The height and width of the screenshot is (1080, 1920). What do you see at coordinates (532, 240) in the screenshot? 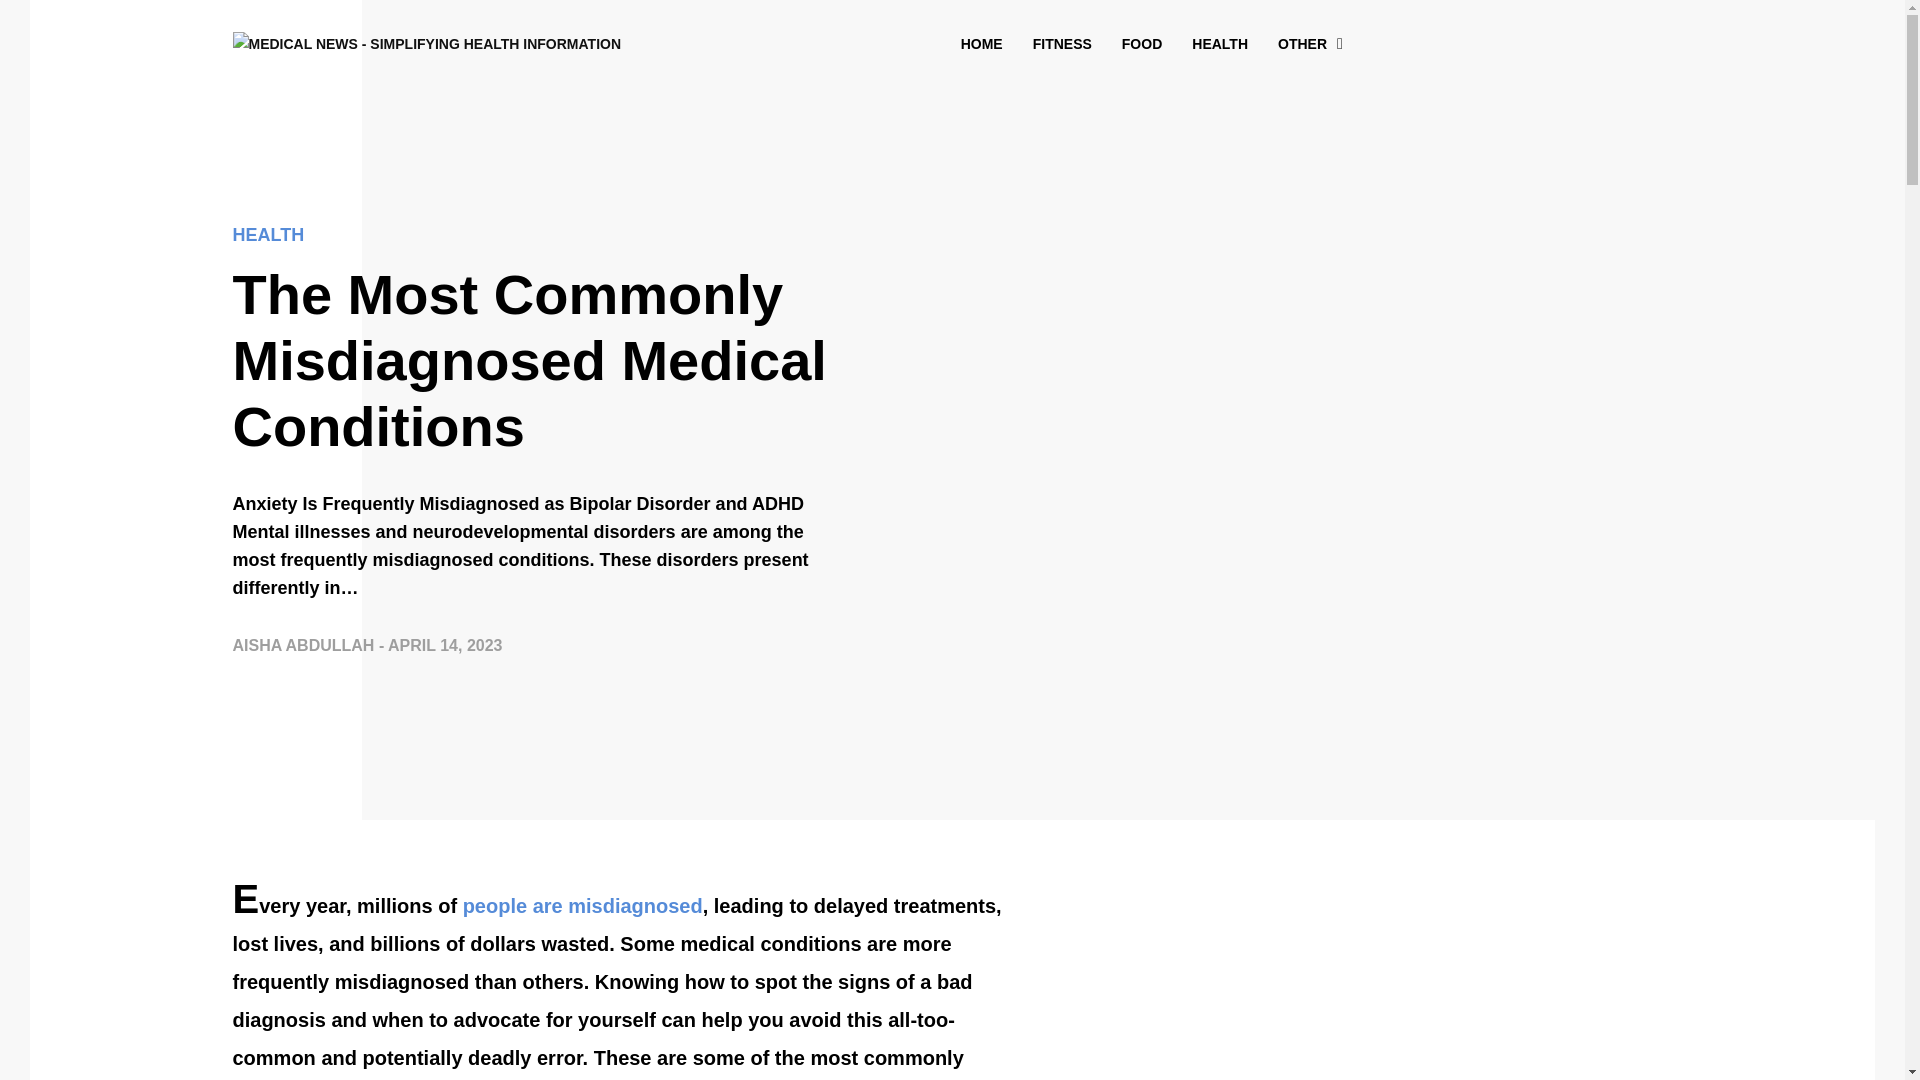
I see `HEALTH` at bounding box center [532, 240].